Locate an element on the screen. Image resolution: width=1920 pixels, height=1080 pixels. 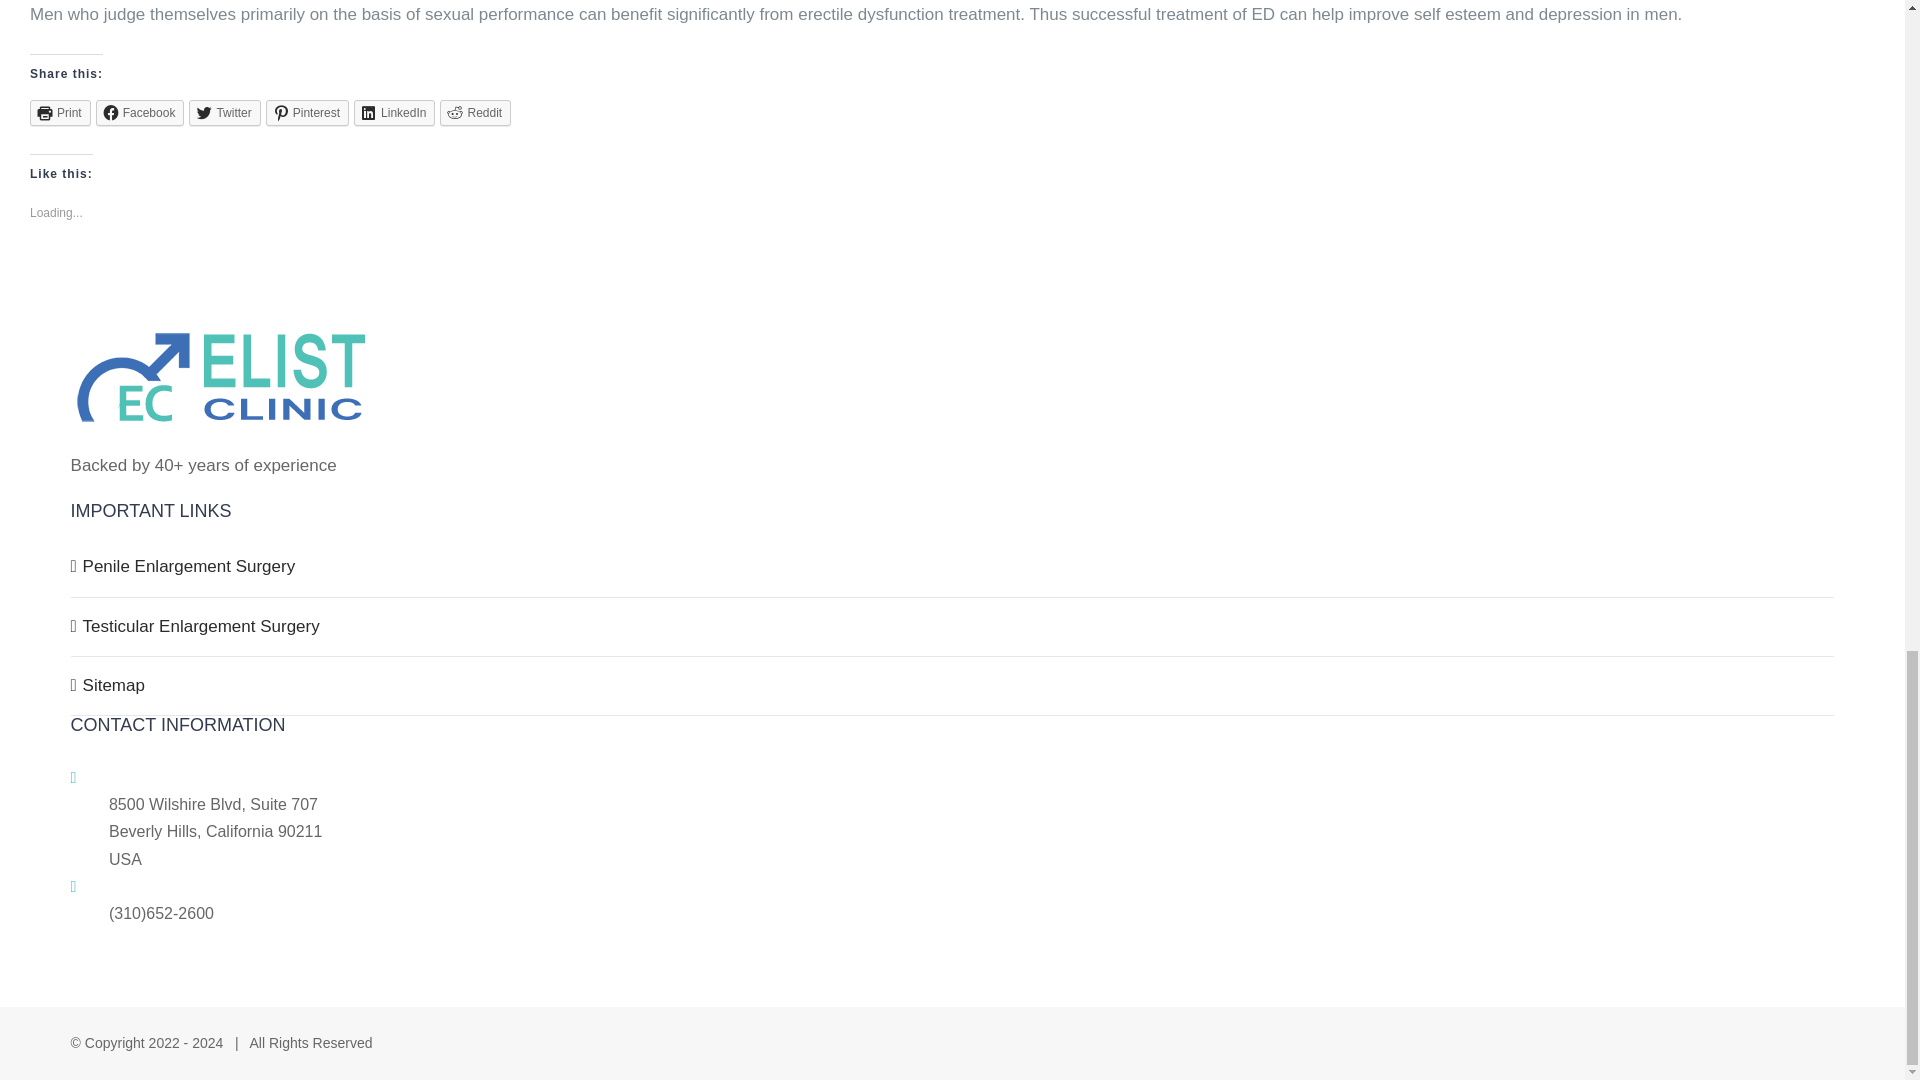
Twitter is located at coordinates (224, 113).